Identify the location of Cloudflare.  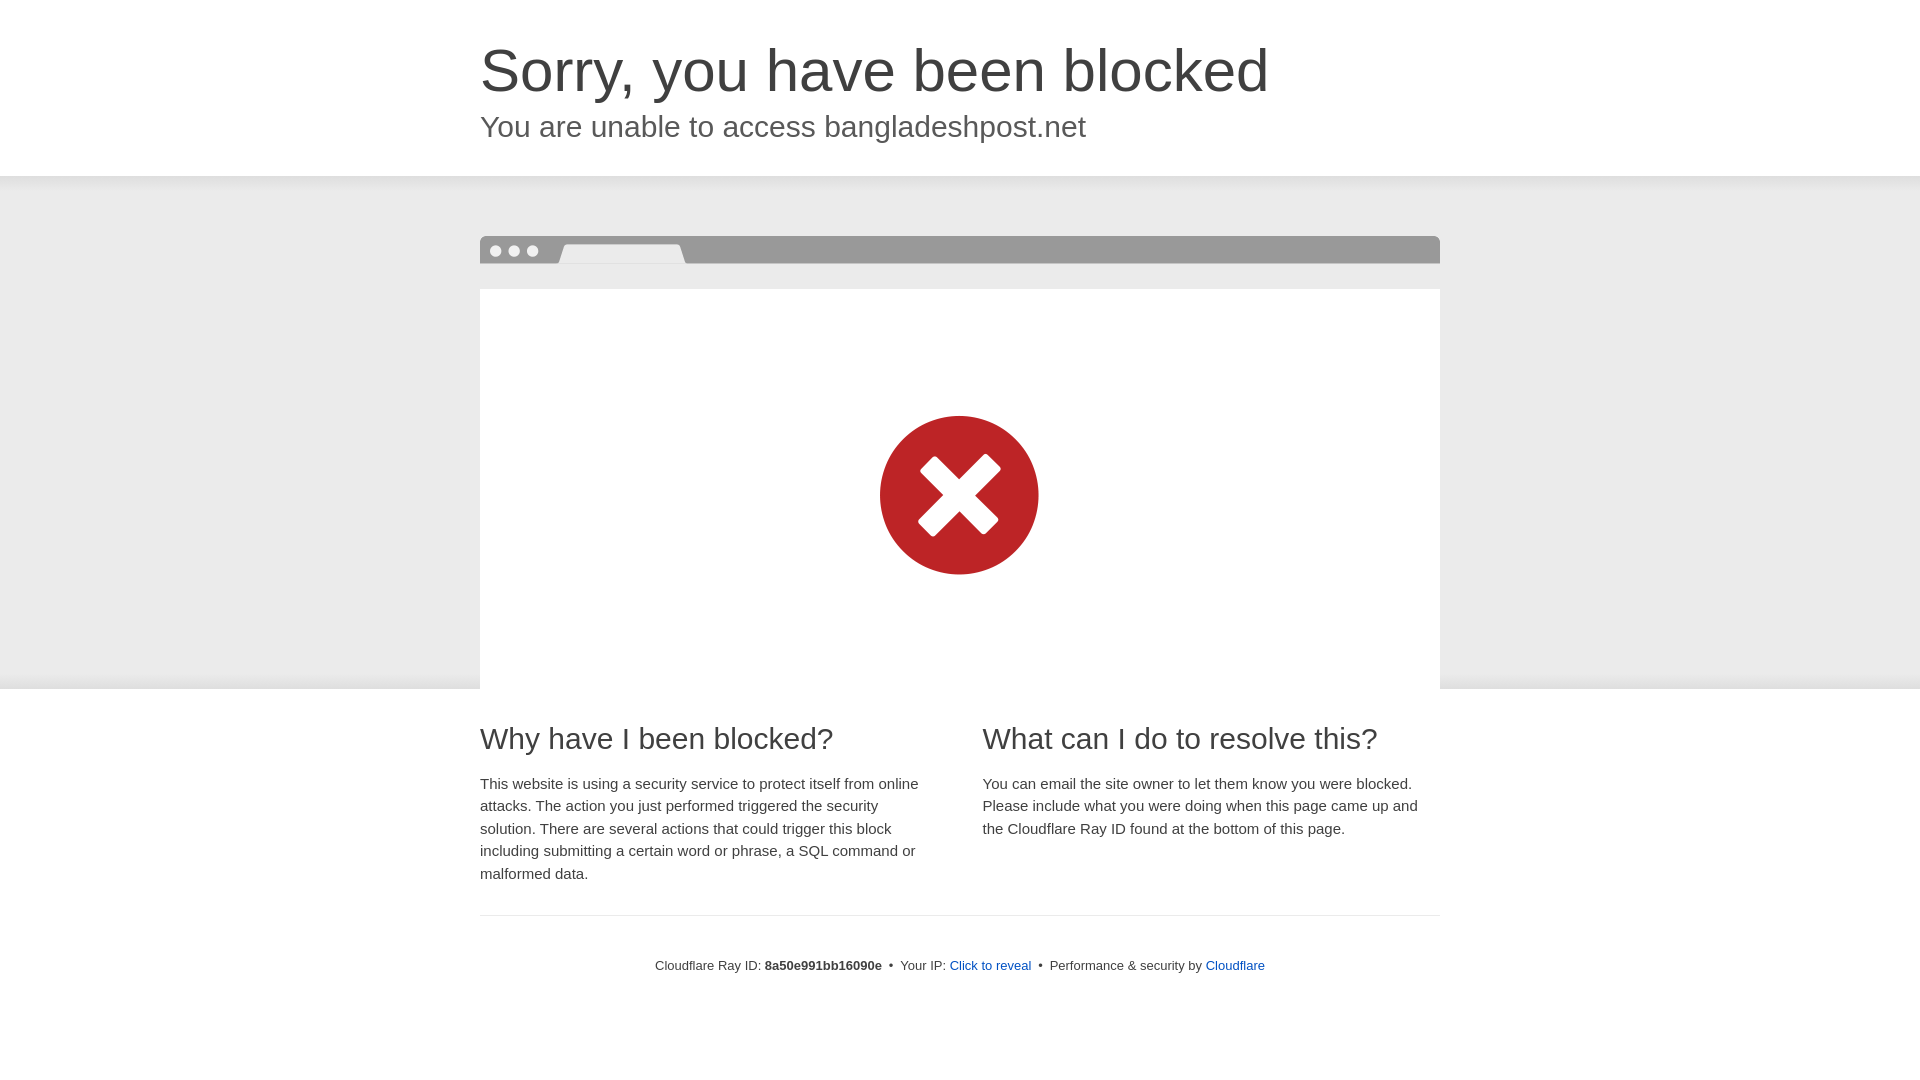
(1235, 965).